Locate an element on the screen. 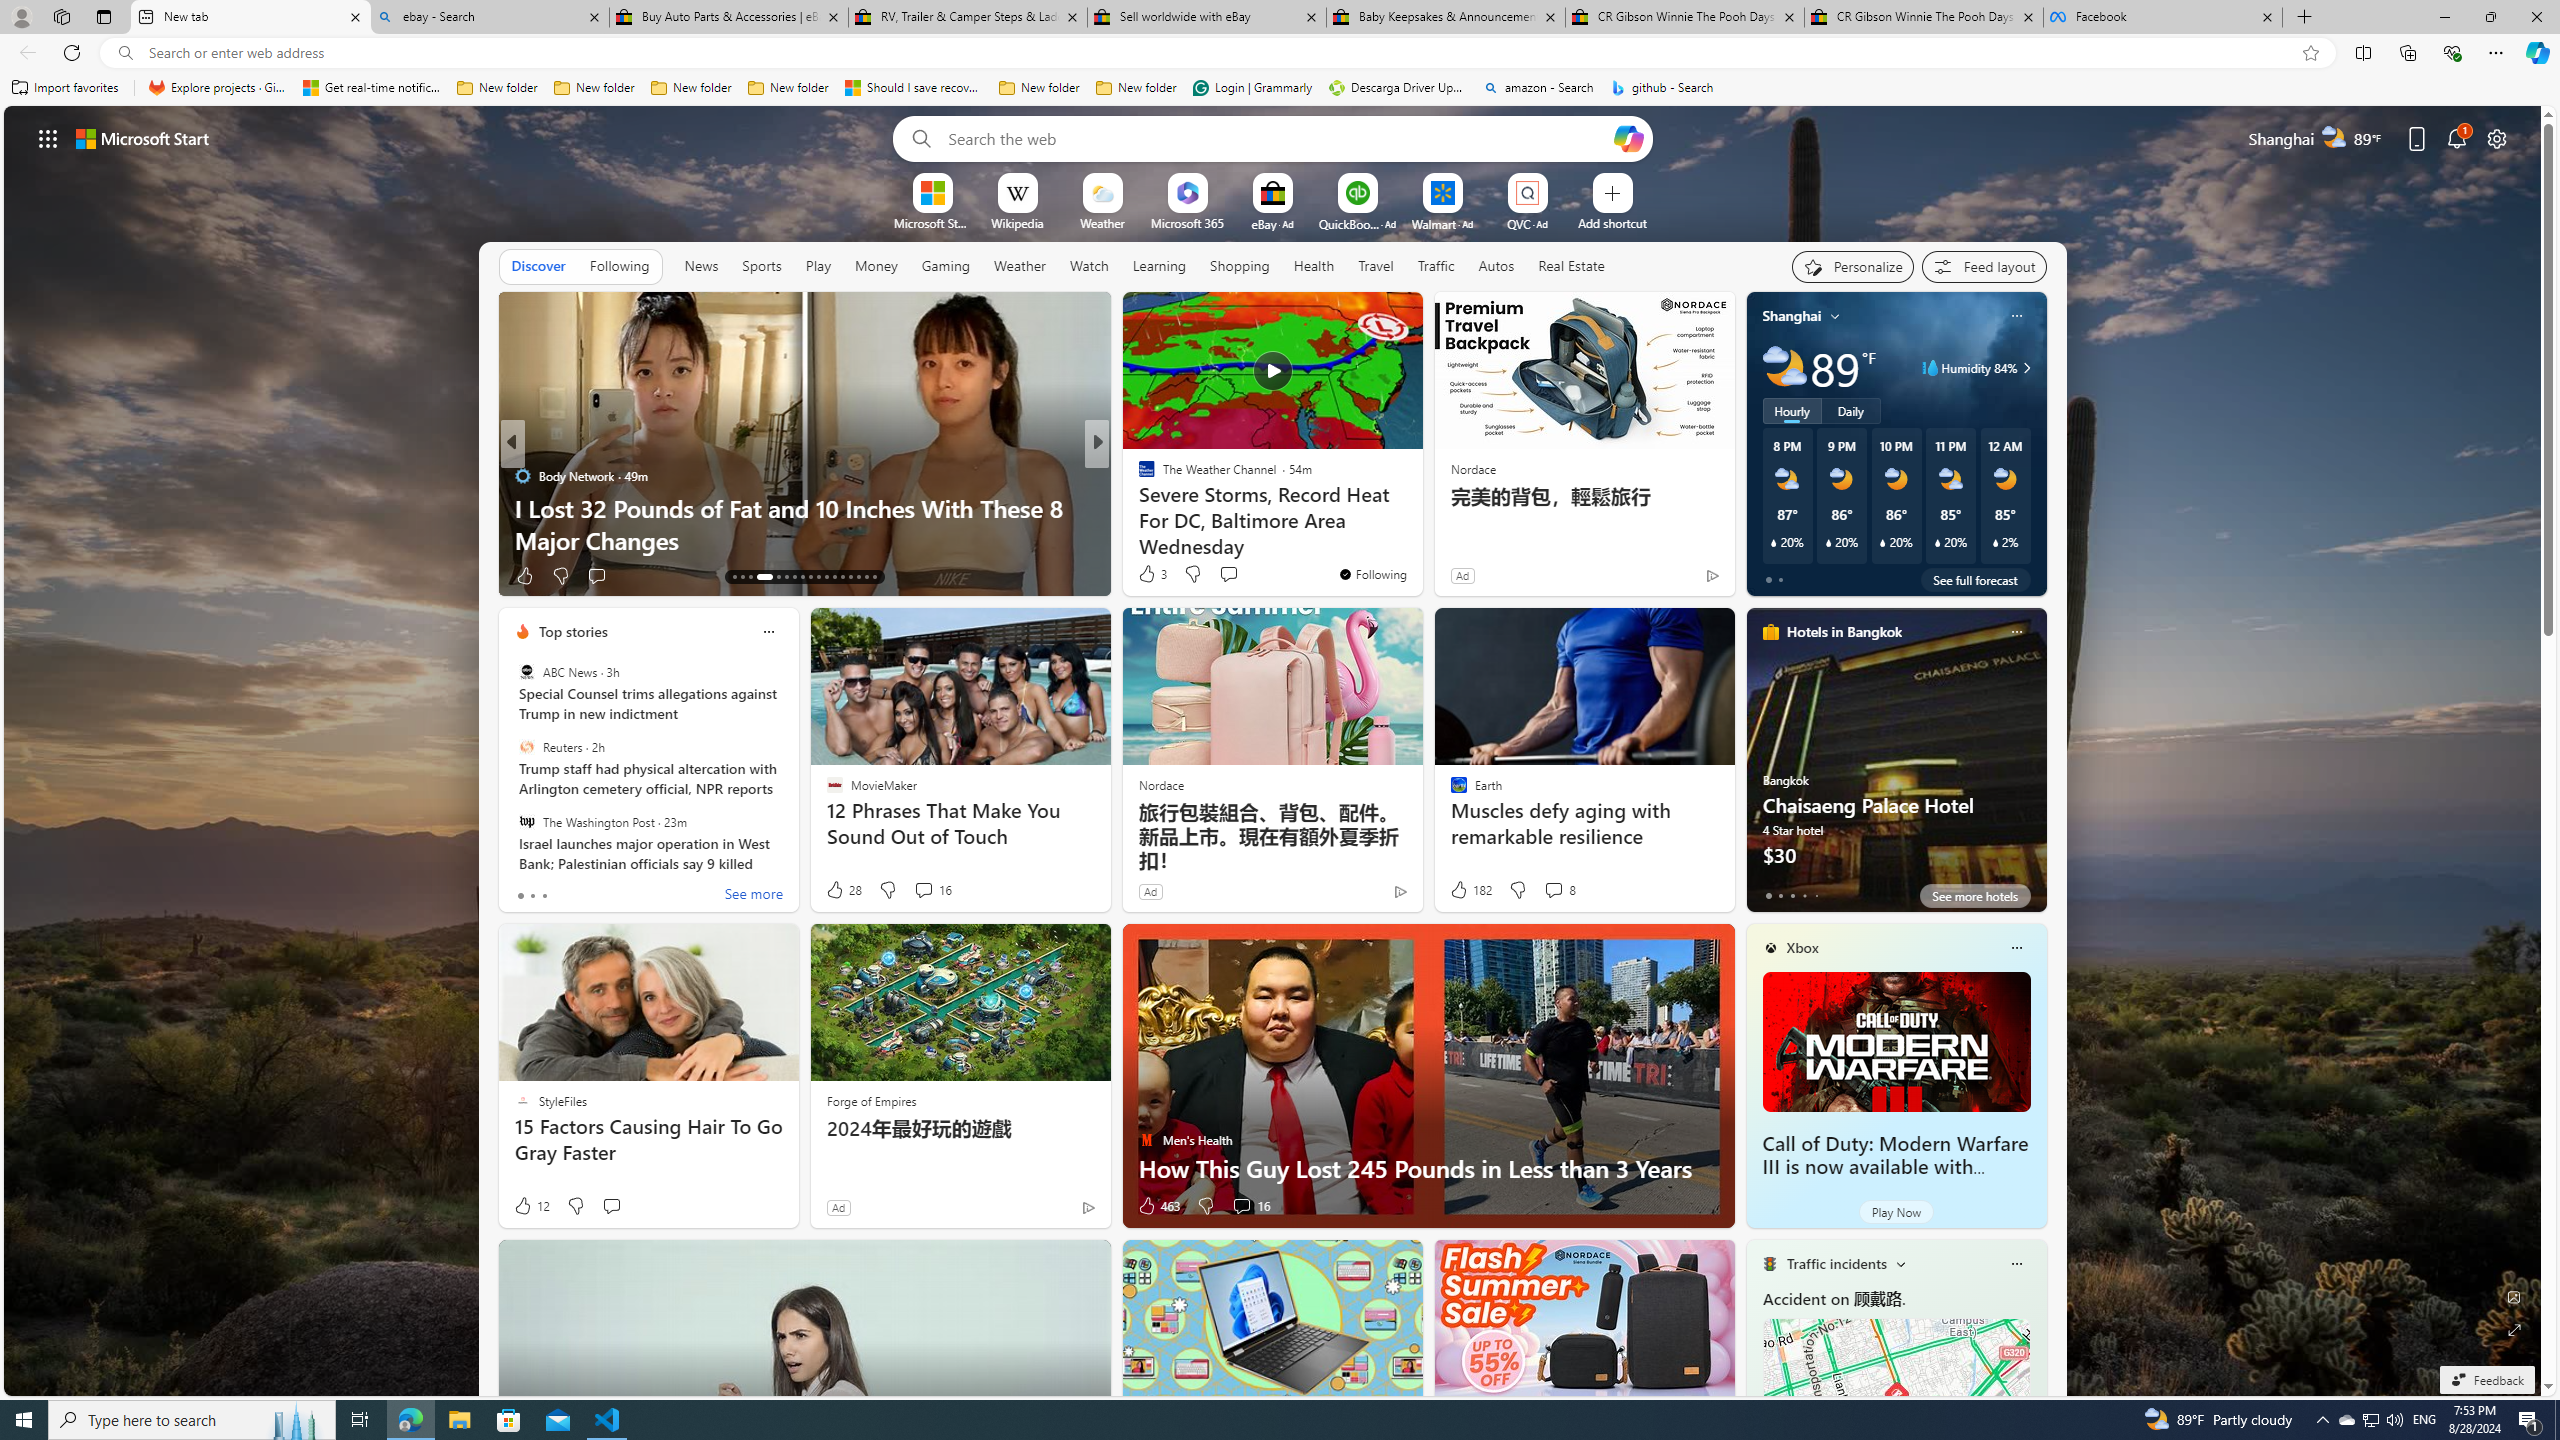  tab-4 is located at coordinates (1816, 895).